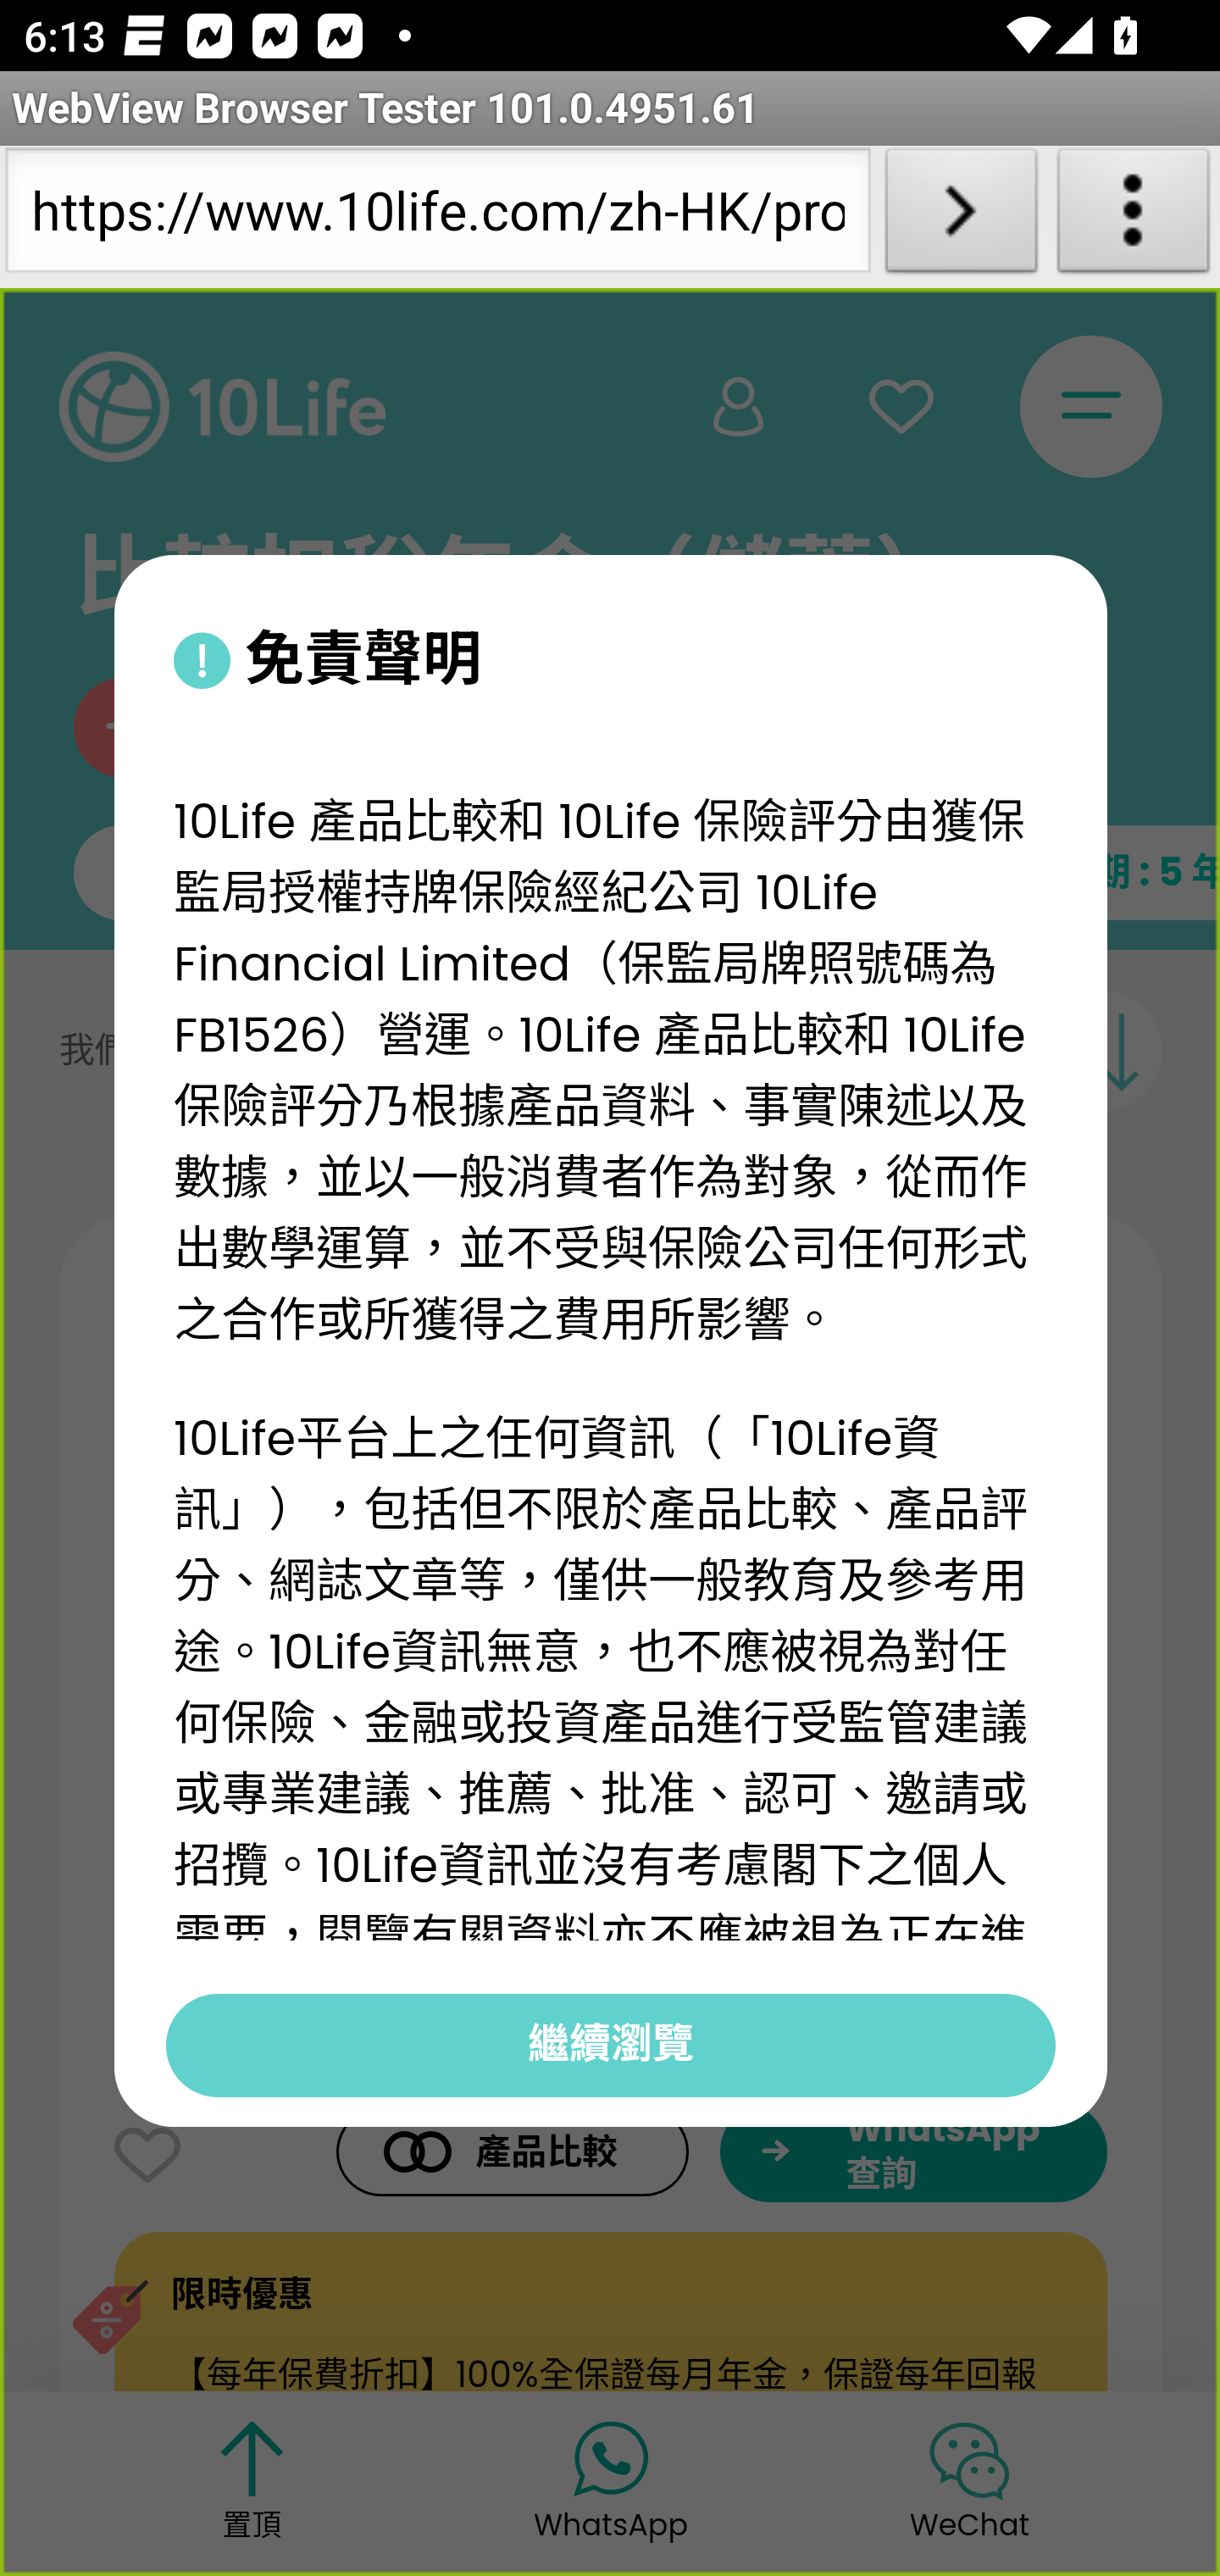  What do you see at coordinates (961, 217) in the screenshot?
I see `Load URL` at bounding box center [961, 217].